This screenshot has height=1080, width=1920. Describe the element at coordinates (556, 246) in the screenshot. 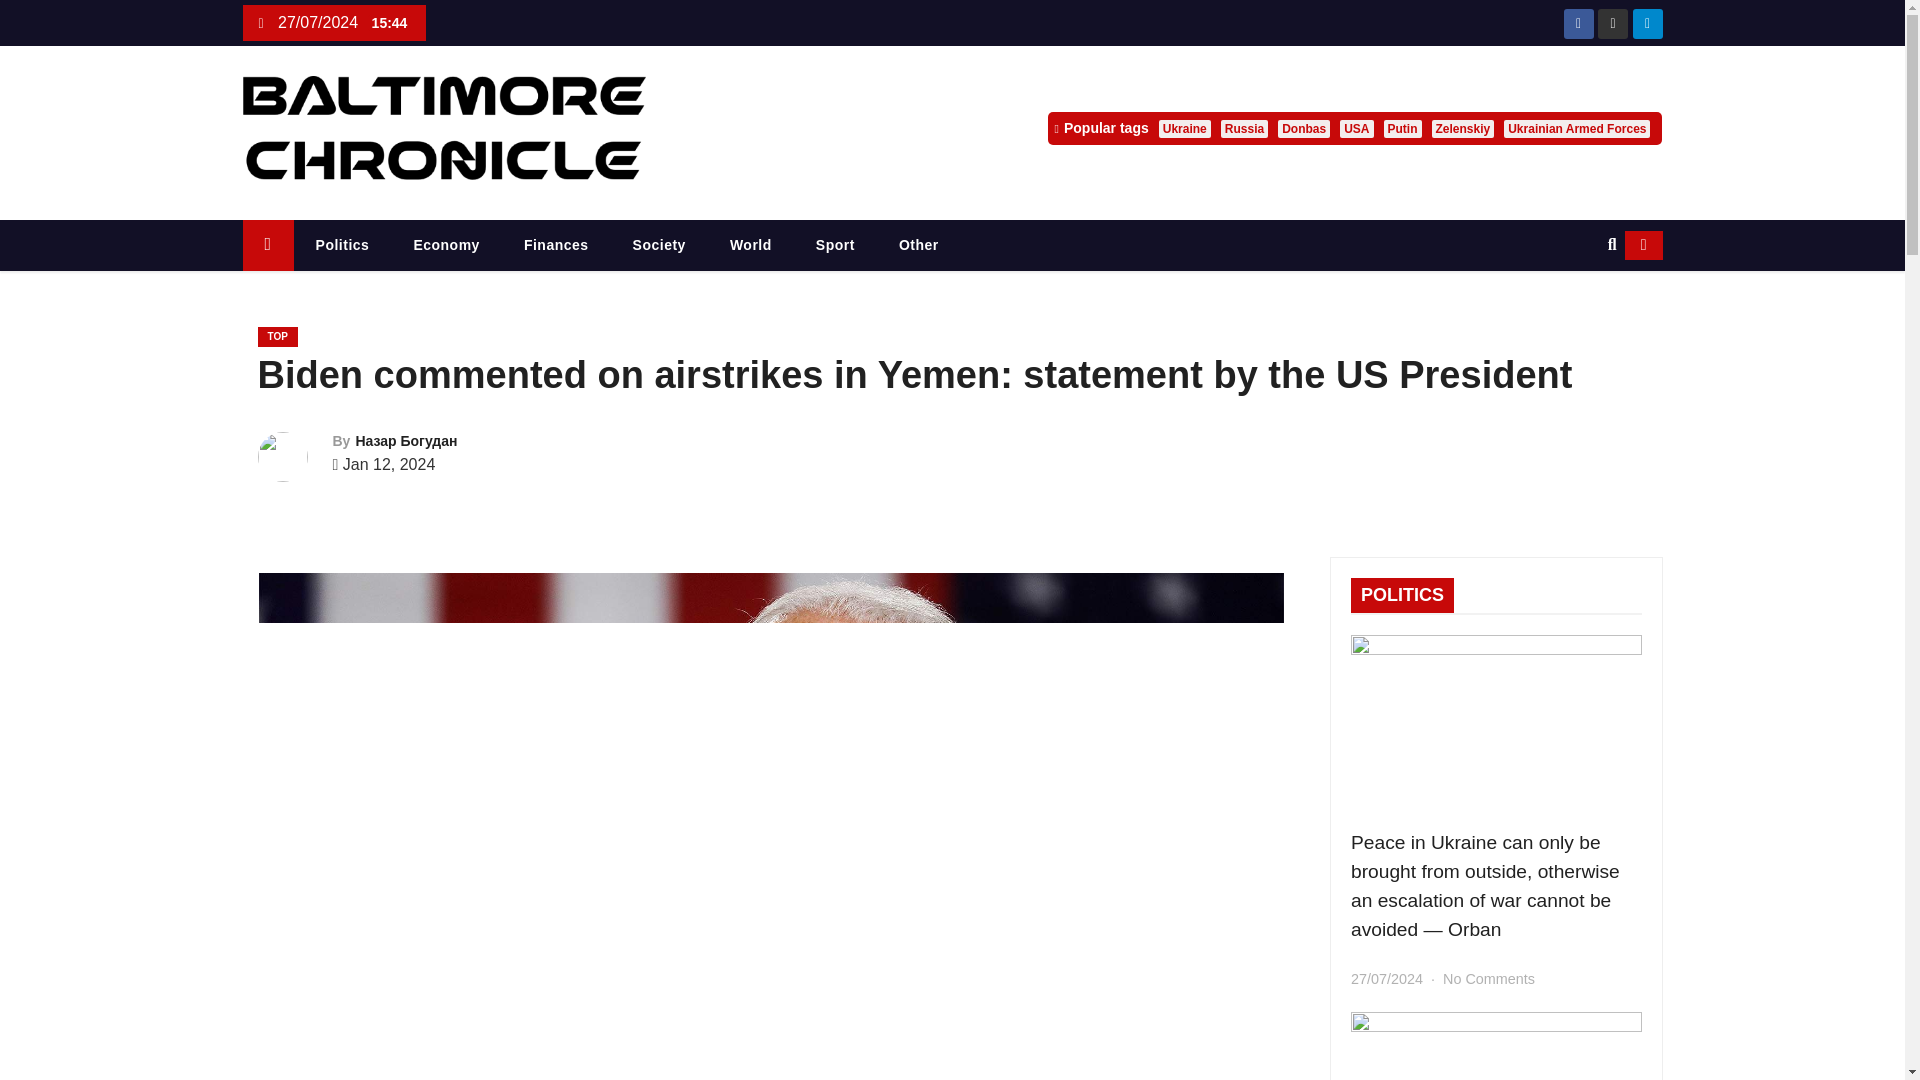

I see `Finances` at that location.